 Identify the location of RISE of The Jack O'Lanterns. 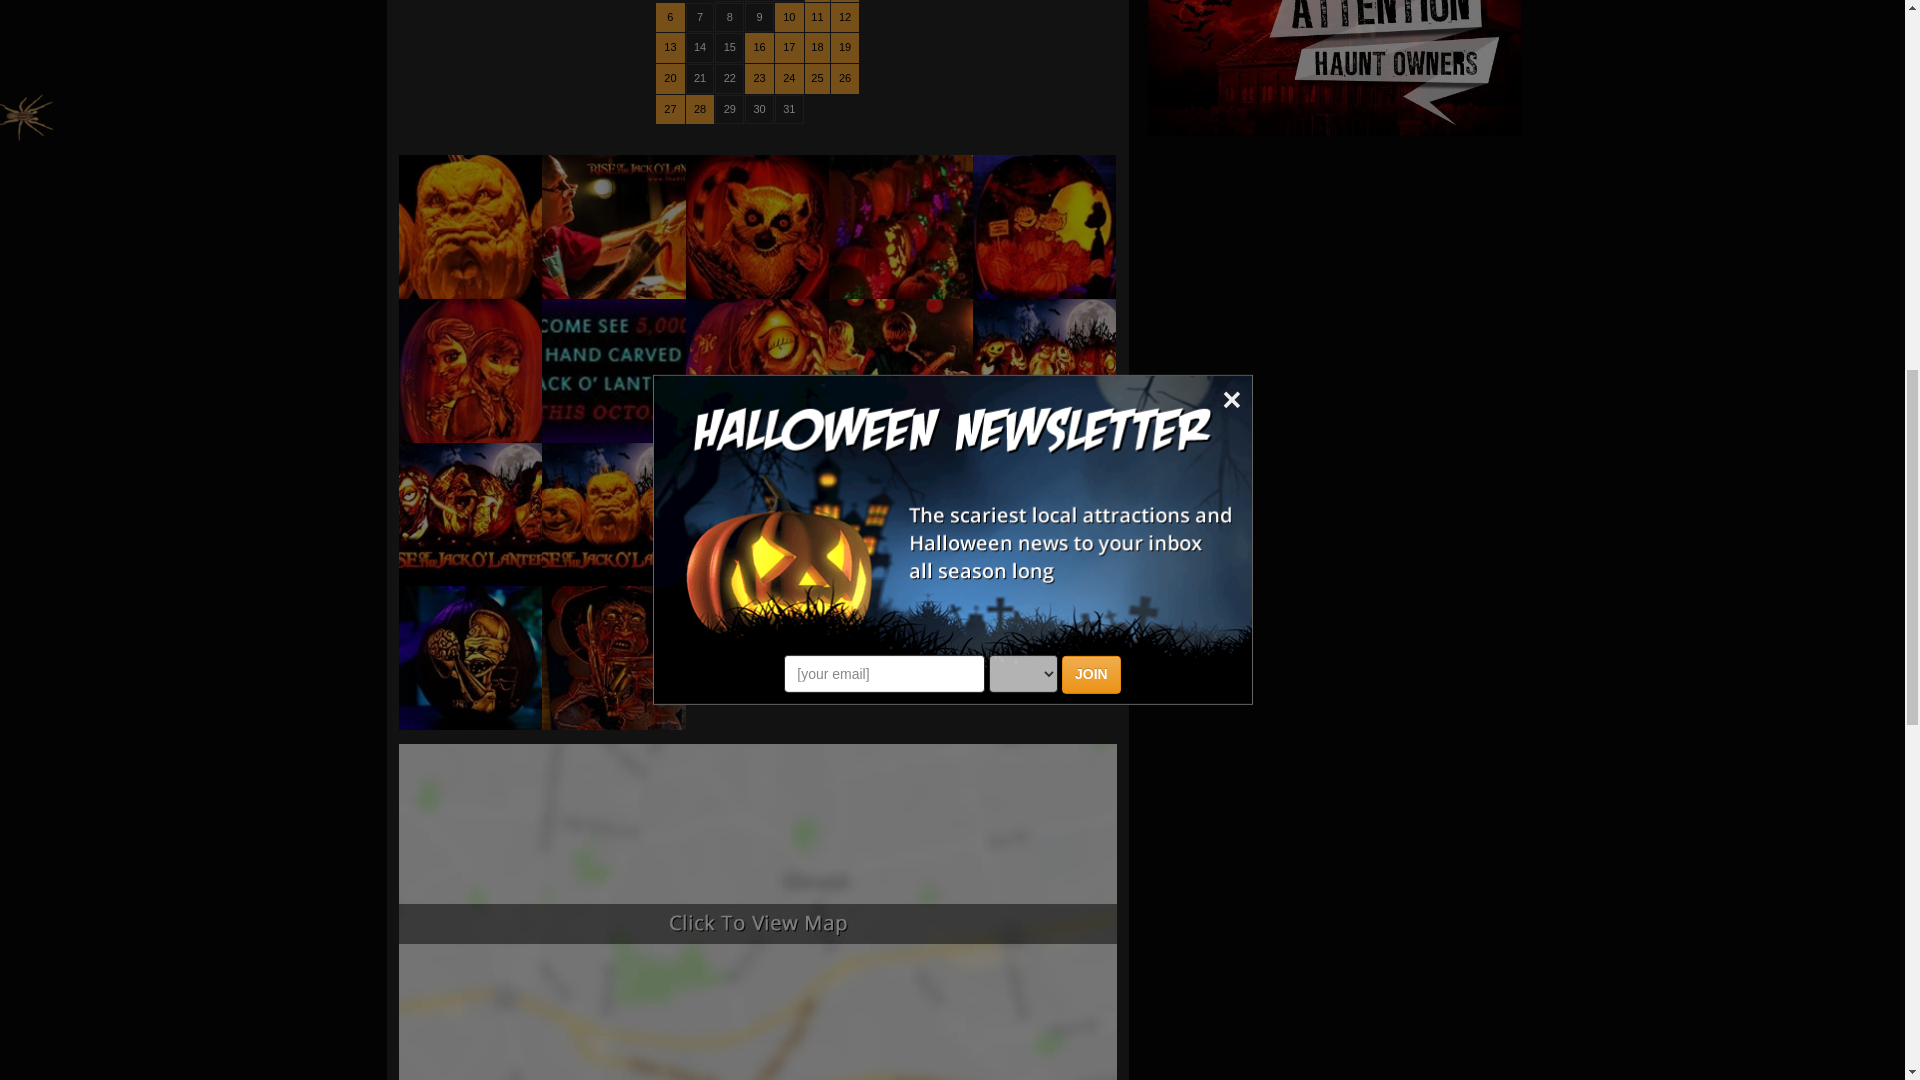
(757, 370).